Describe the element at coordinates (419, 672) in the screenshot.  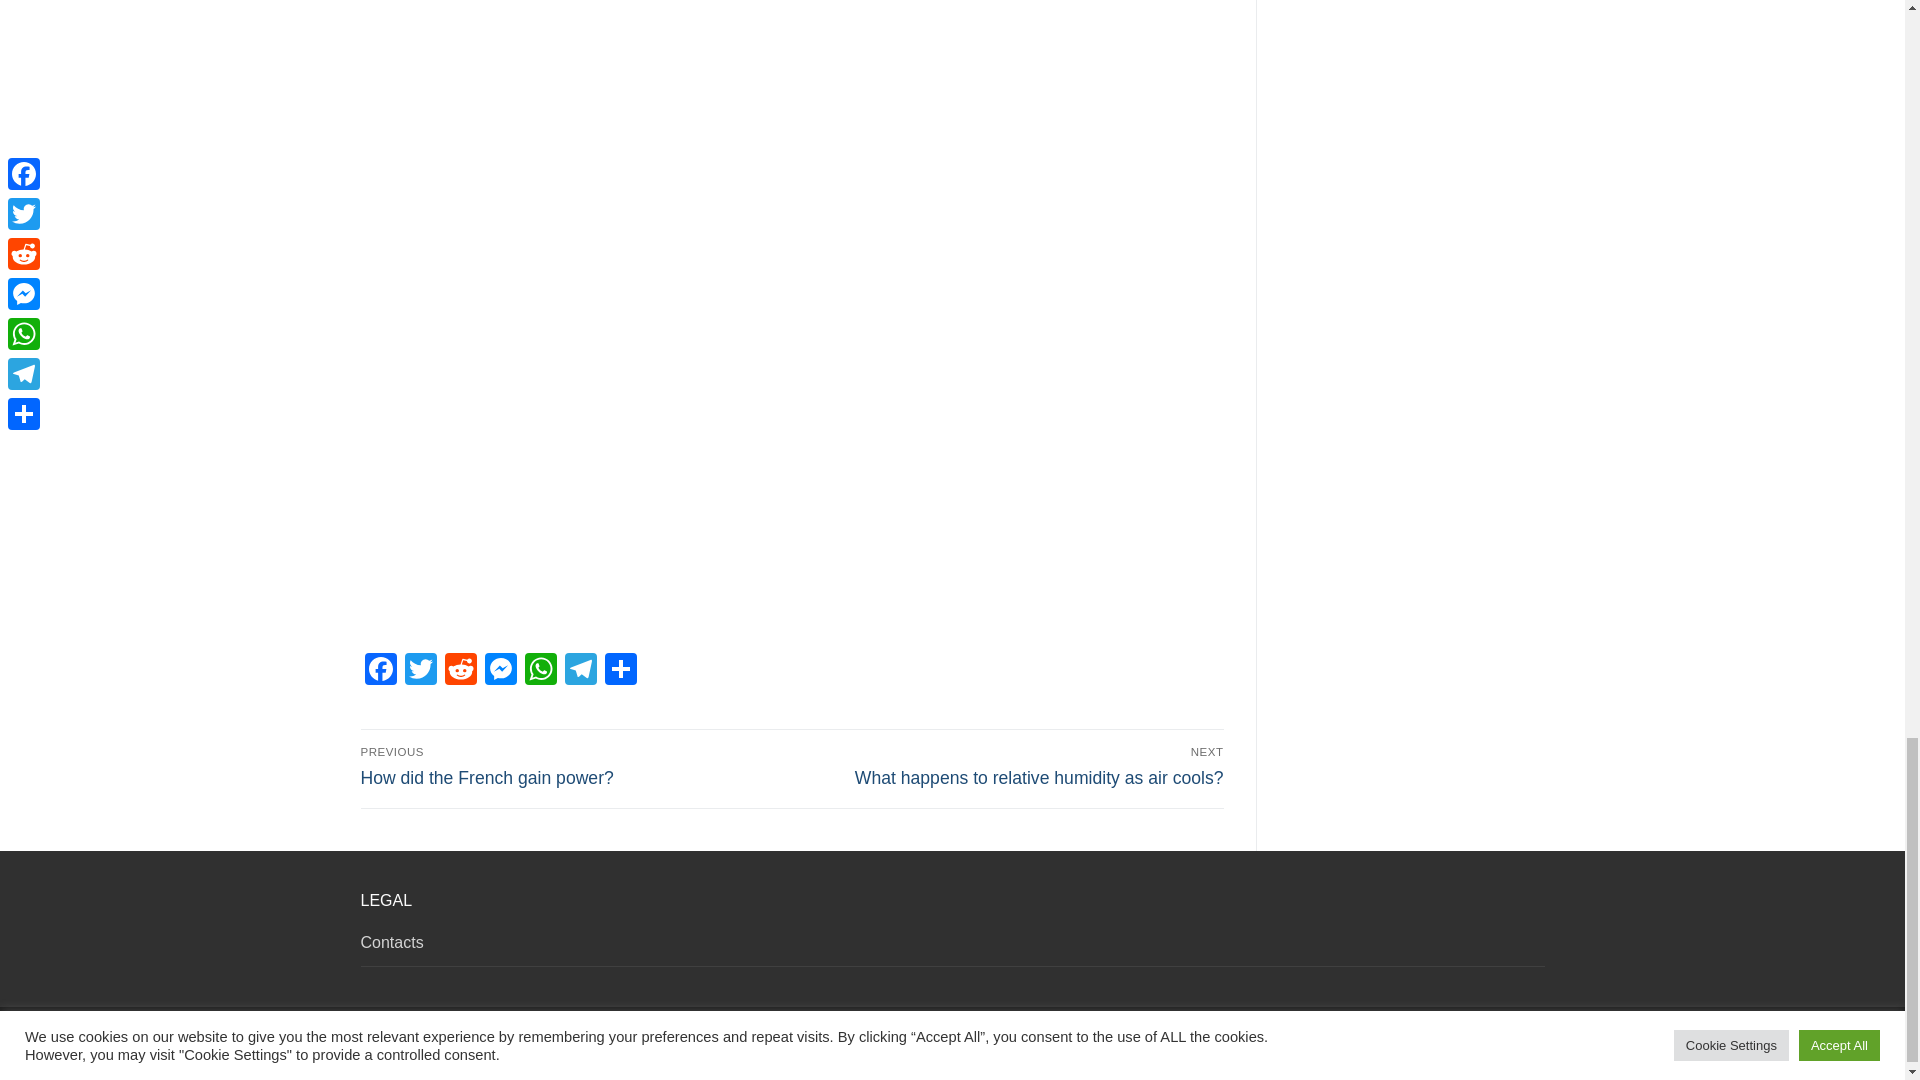
I see `Telegram` at that location.